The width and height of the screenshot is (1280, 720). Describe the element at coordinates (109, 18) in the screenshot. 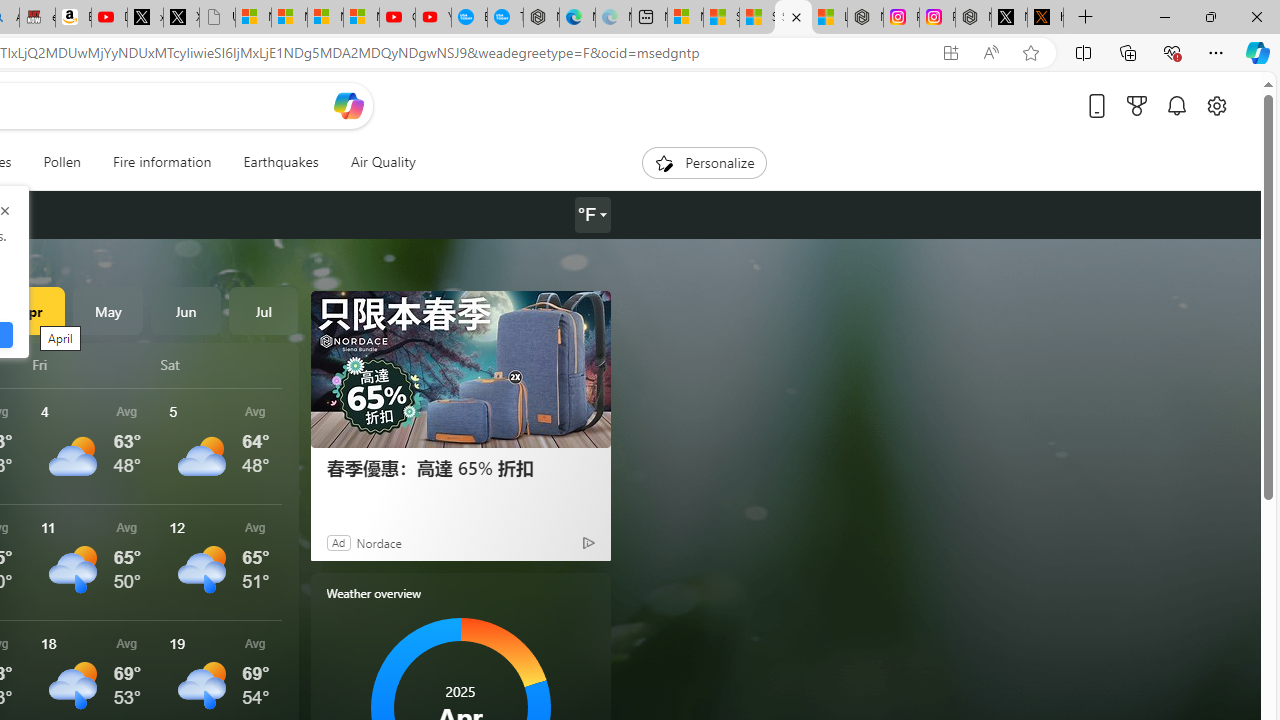

I see `Day 1: Arriving in Yemen (surreal to be here) - YouTube` at that location.